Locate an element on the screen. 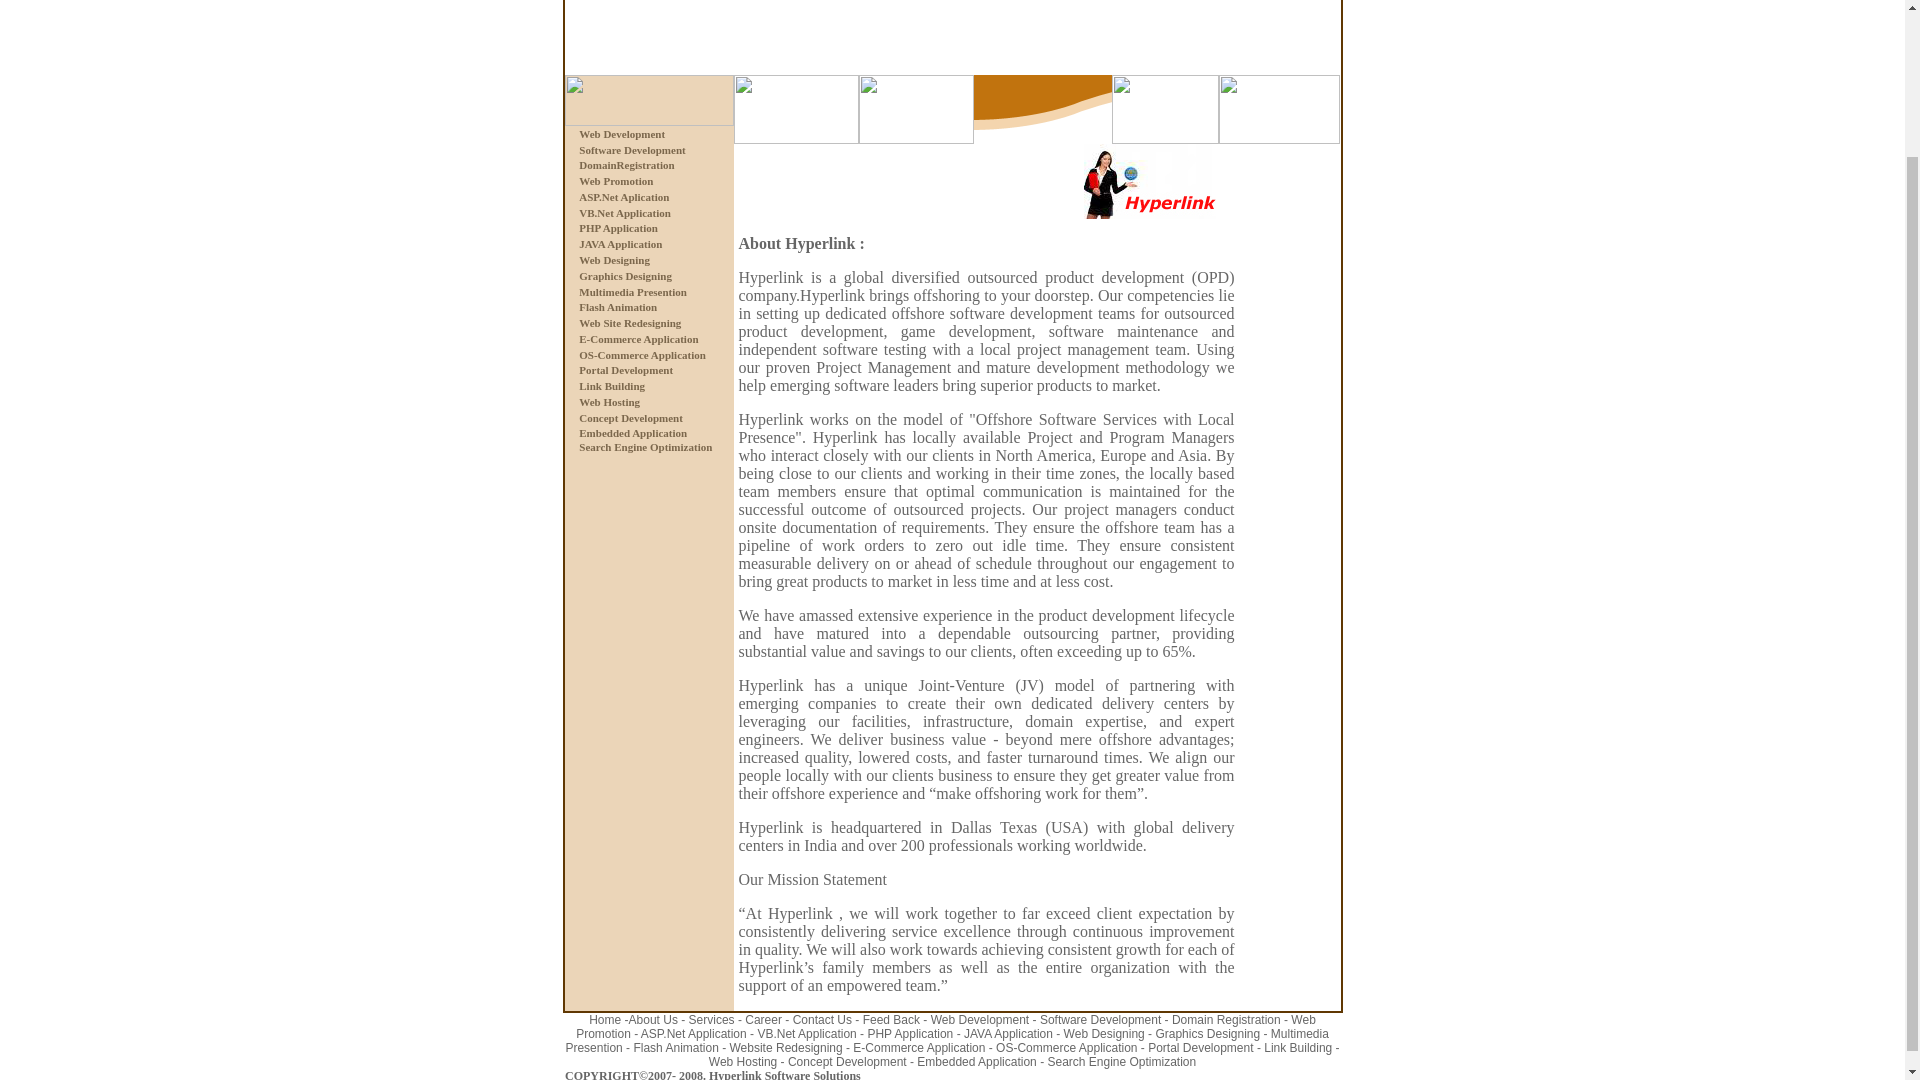 This screenshot has height=1080, width=1920. Embedded Application is located at coordinates (633, 432).